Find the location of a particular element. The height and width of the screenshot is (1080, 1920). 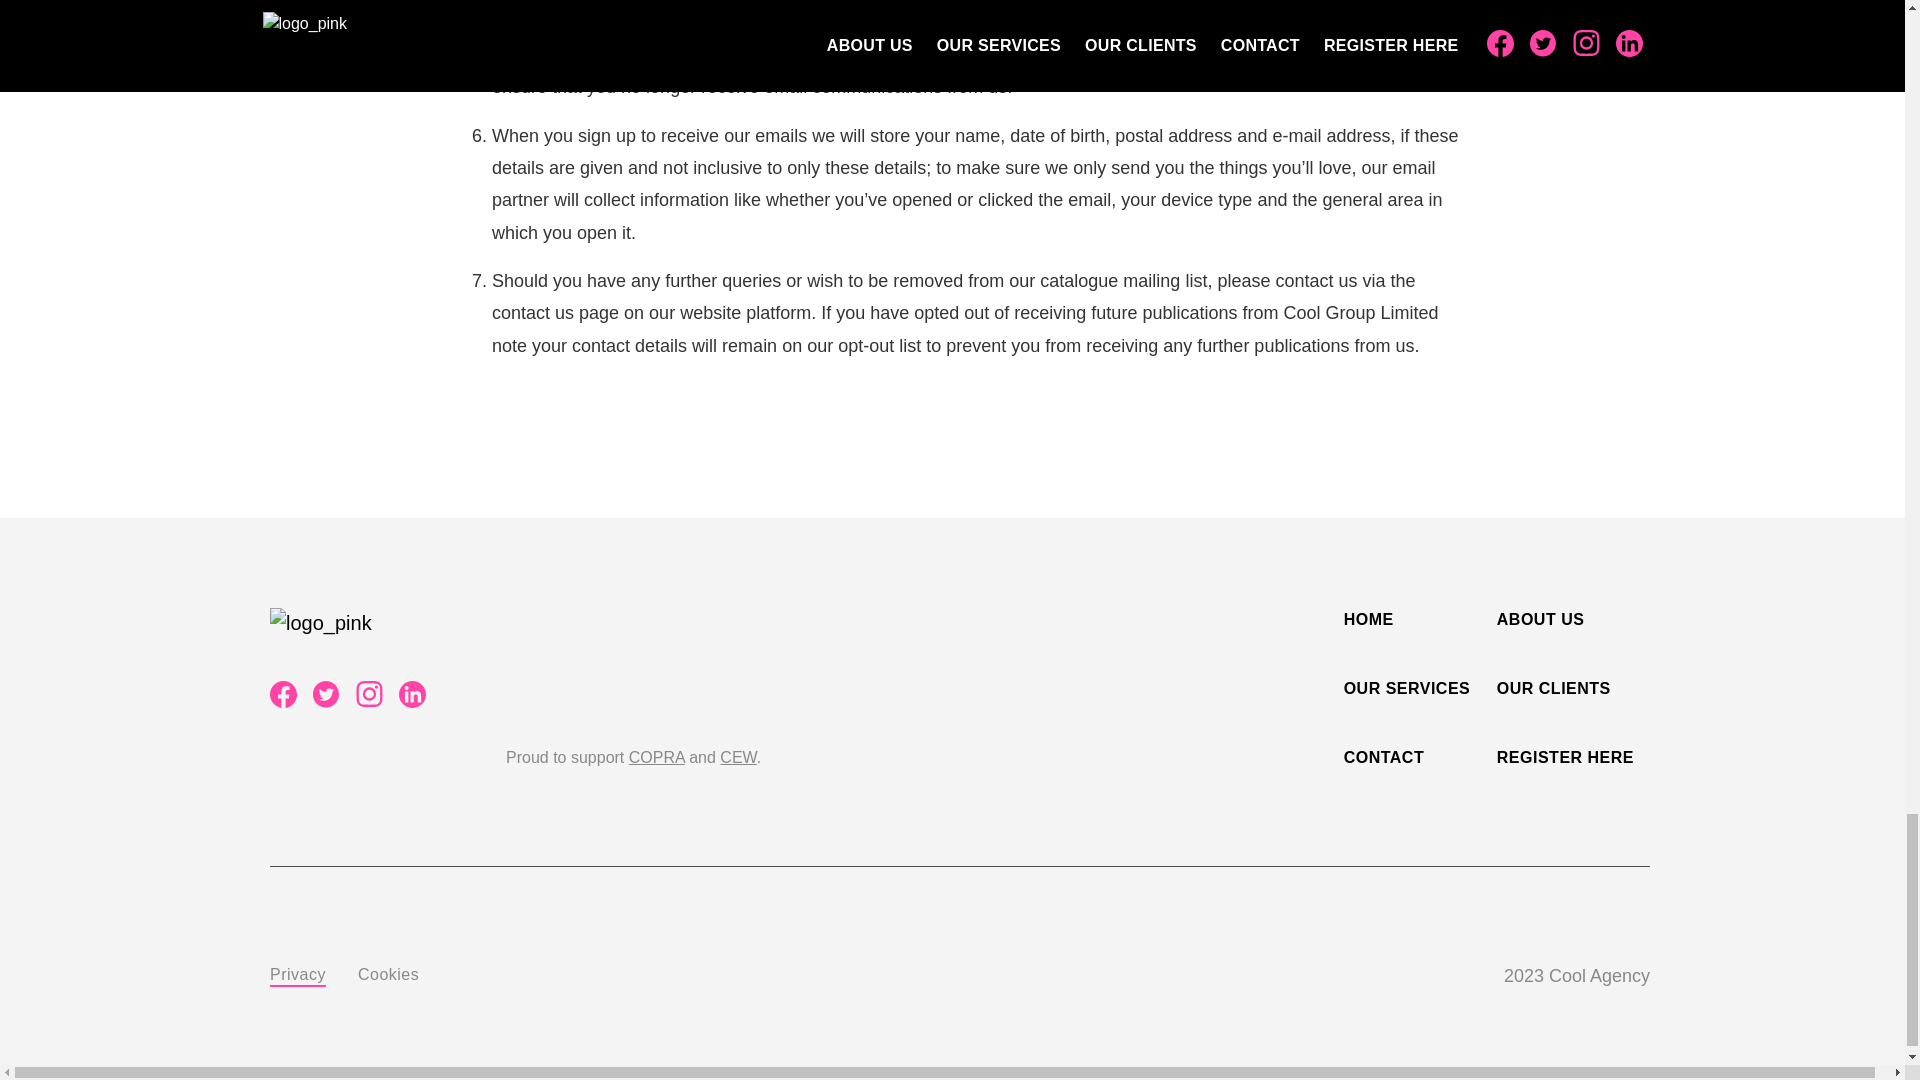

REGISTER HERE is located at coordinates (1565, 758).